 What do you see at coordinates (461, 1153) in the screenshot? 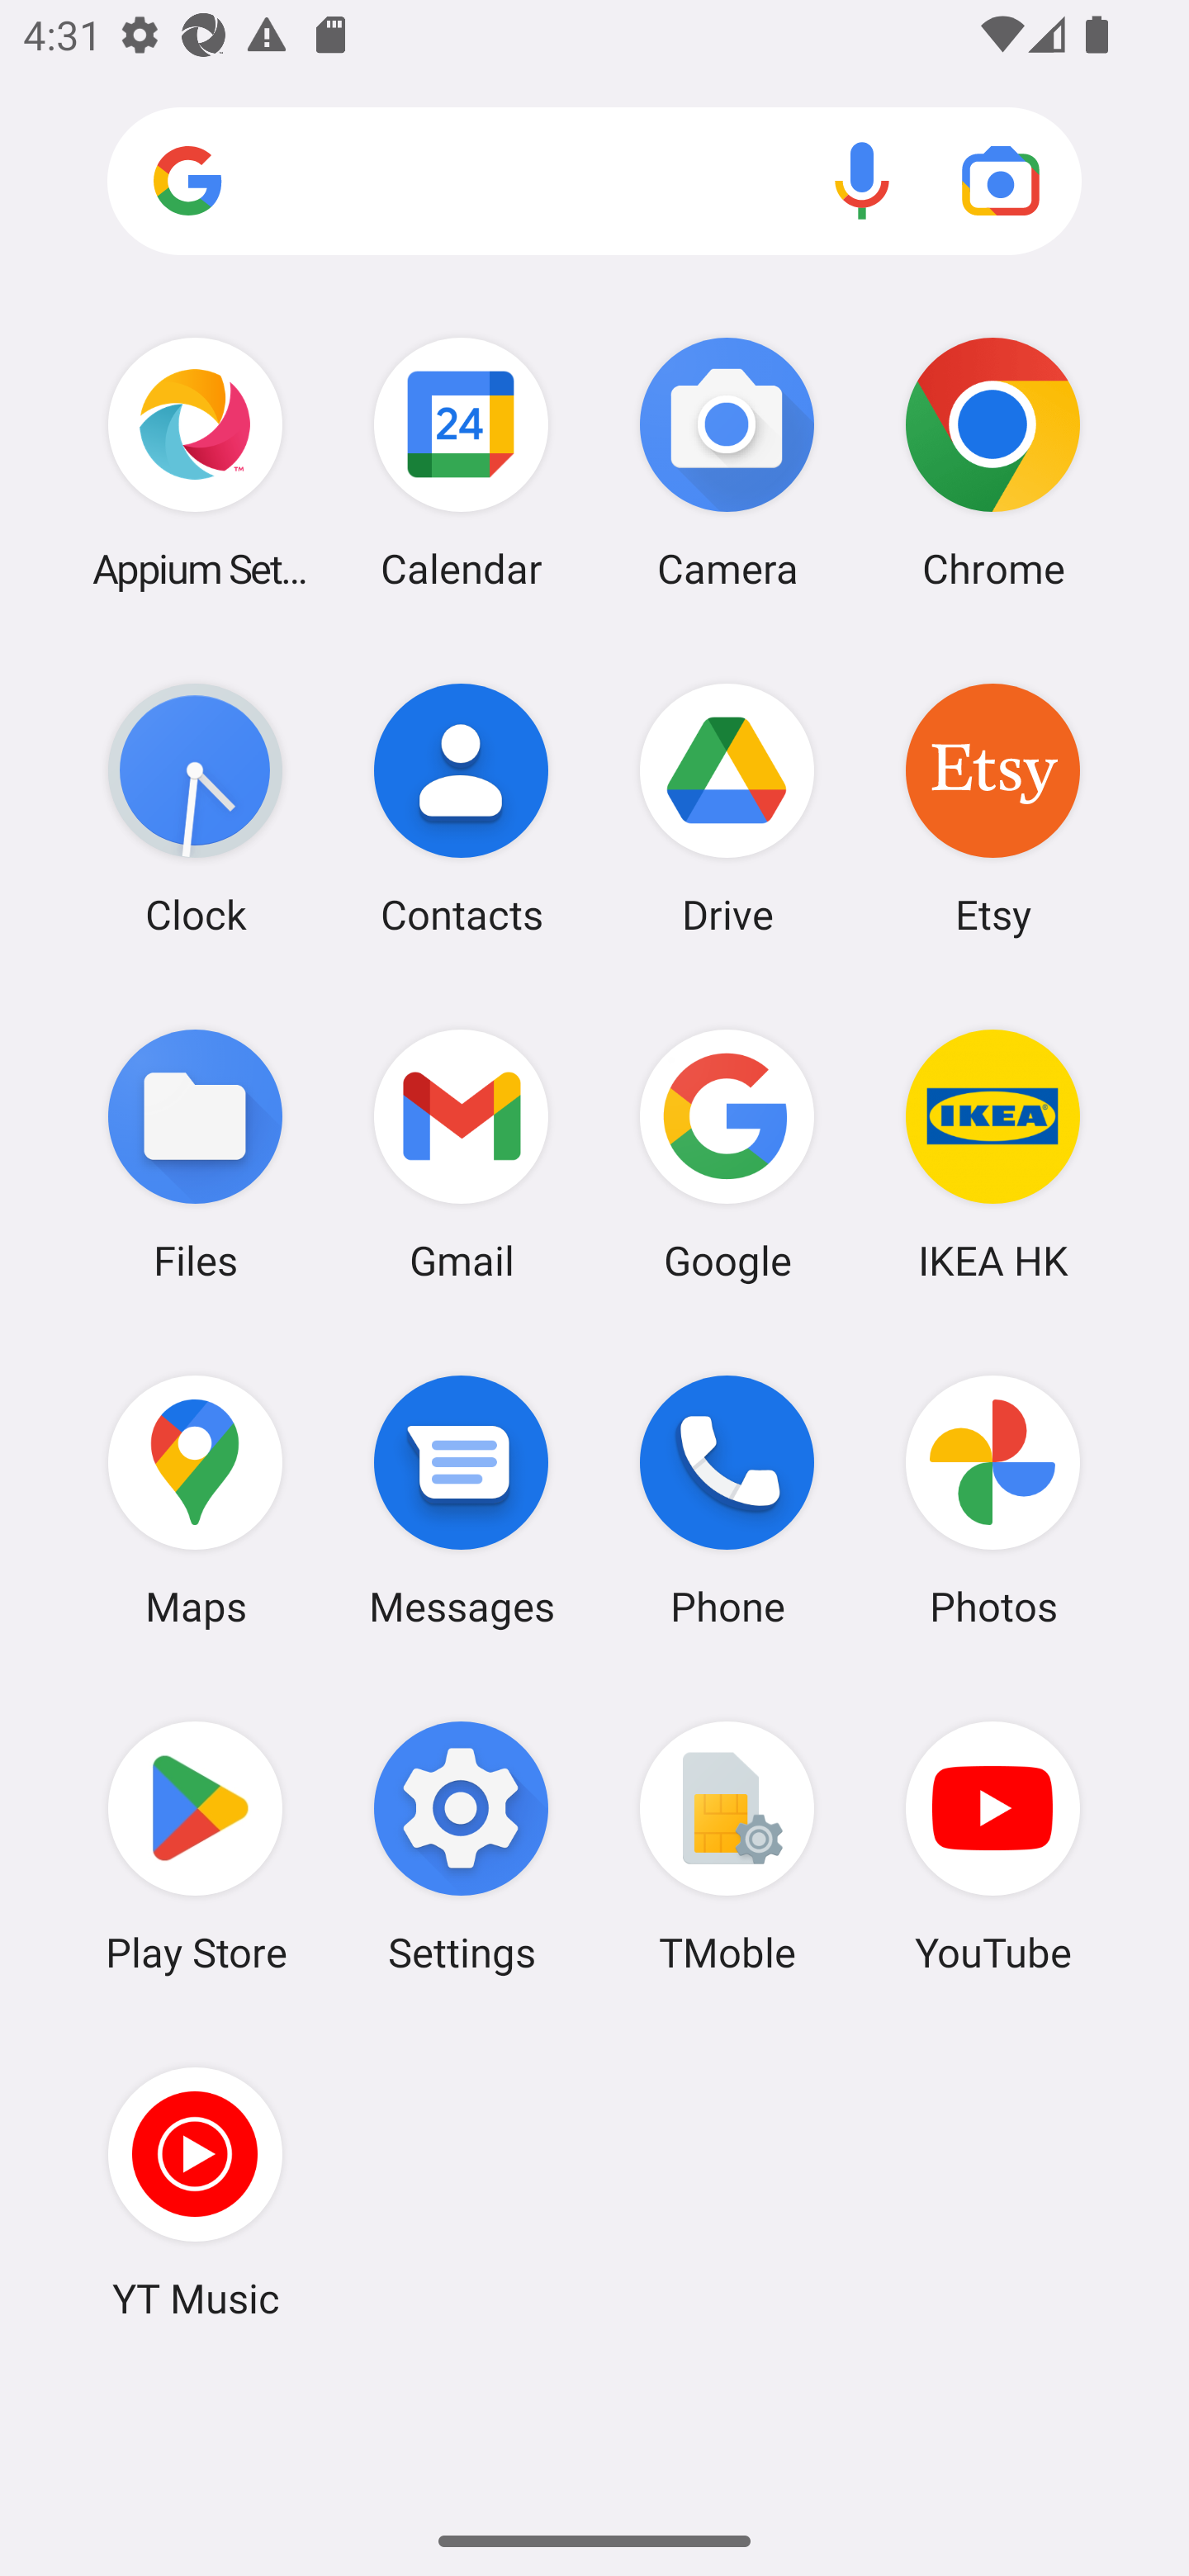
I see `Gmail` at bounding box center [461, 1153].